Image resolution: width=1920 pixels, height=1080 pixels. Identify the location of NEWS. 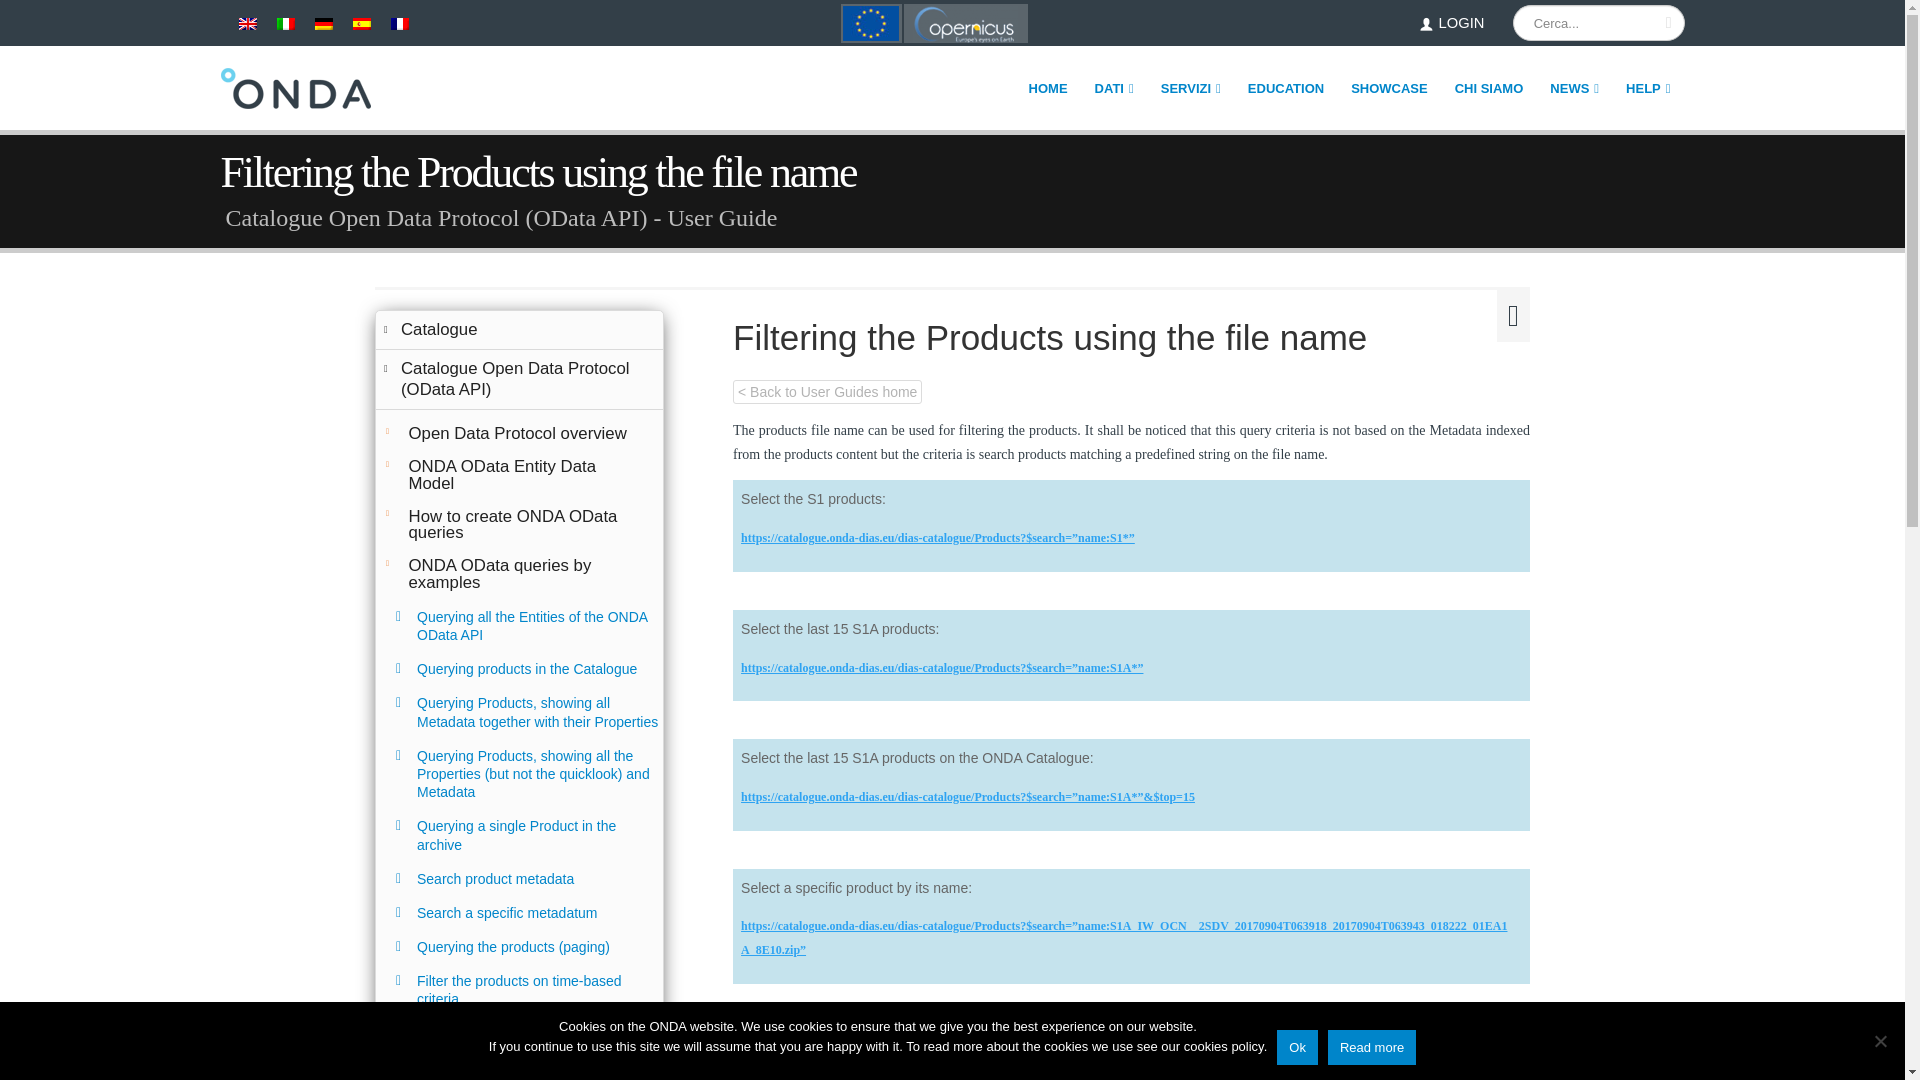
(1574, 88).